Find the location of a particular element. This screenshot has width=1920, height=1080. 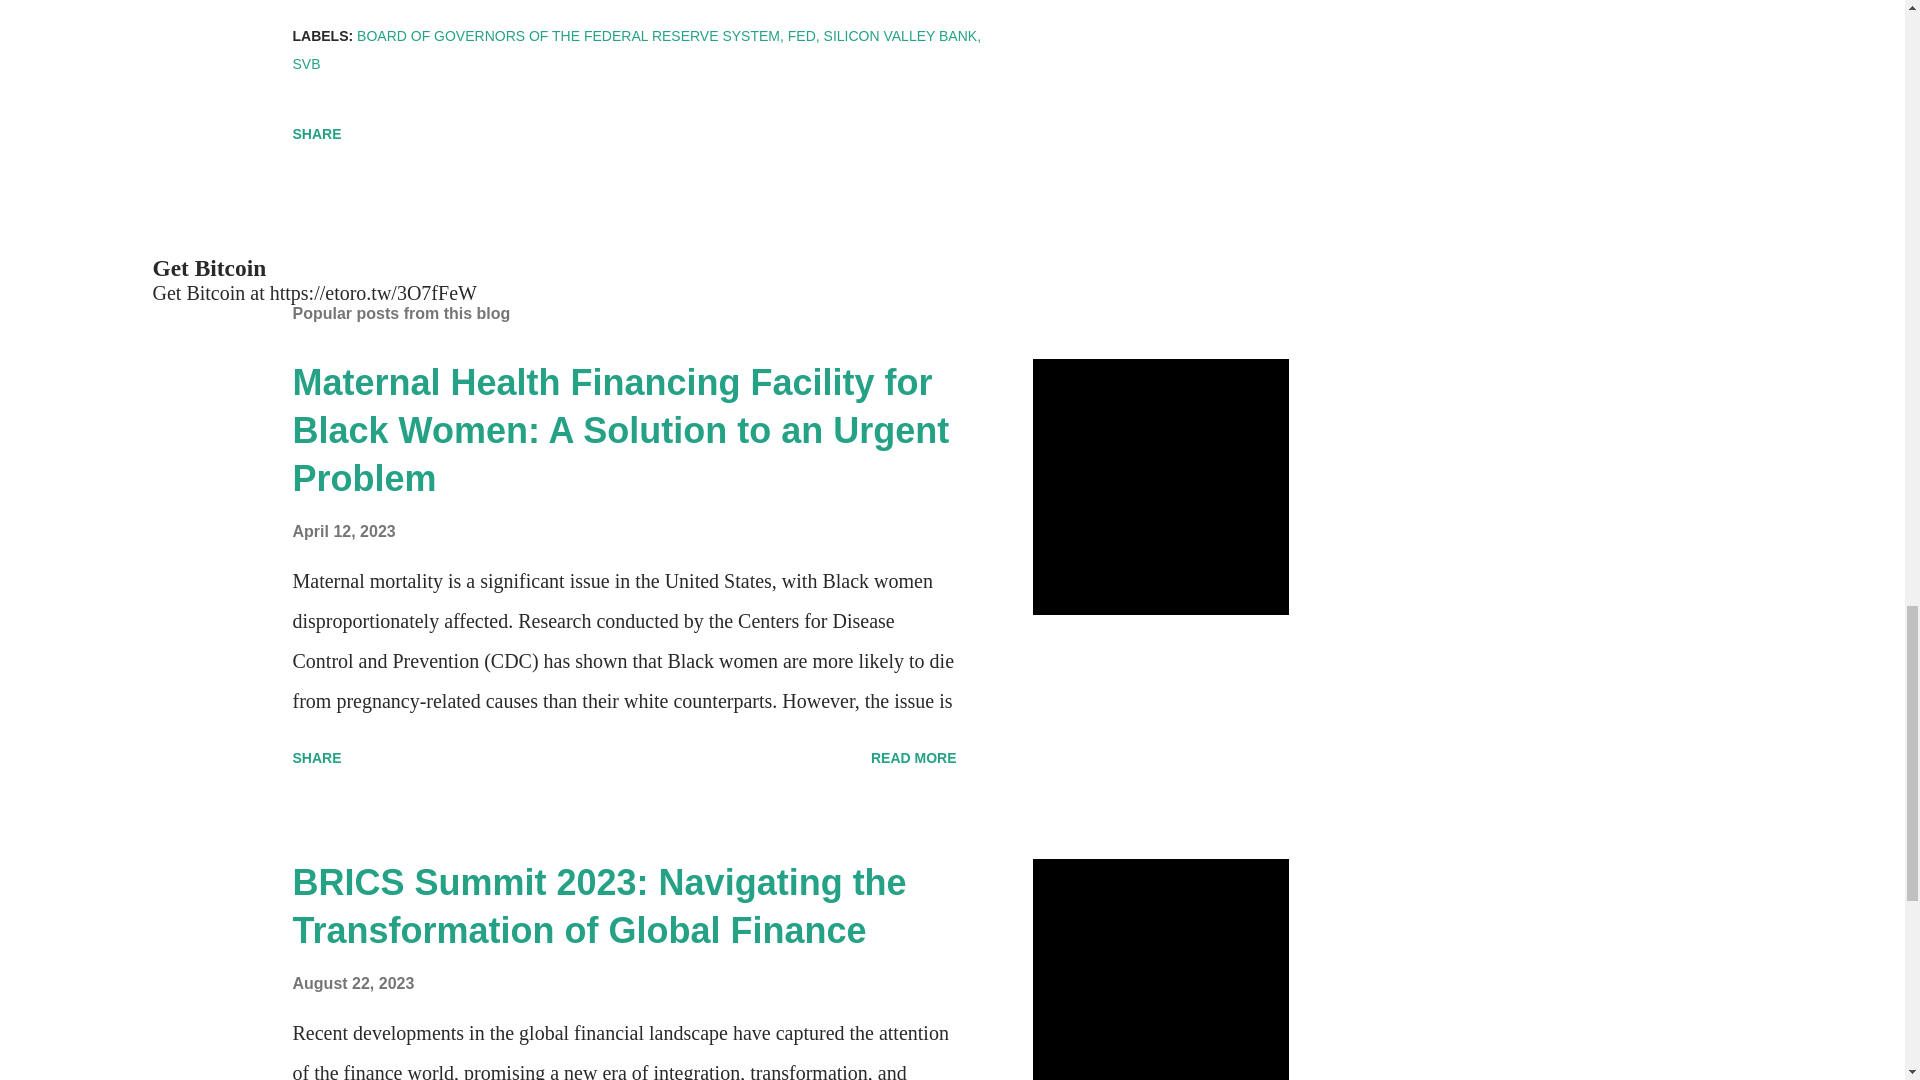

SHARE is located at coordinates (316, 134).